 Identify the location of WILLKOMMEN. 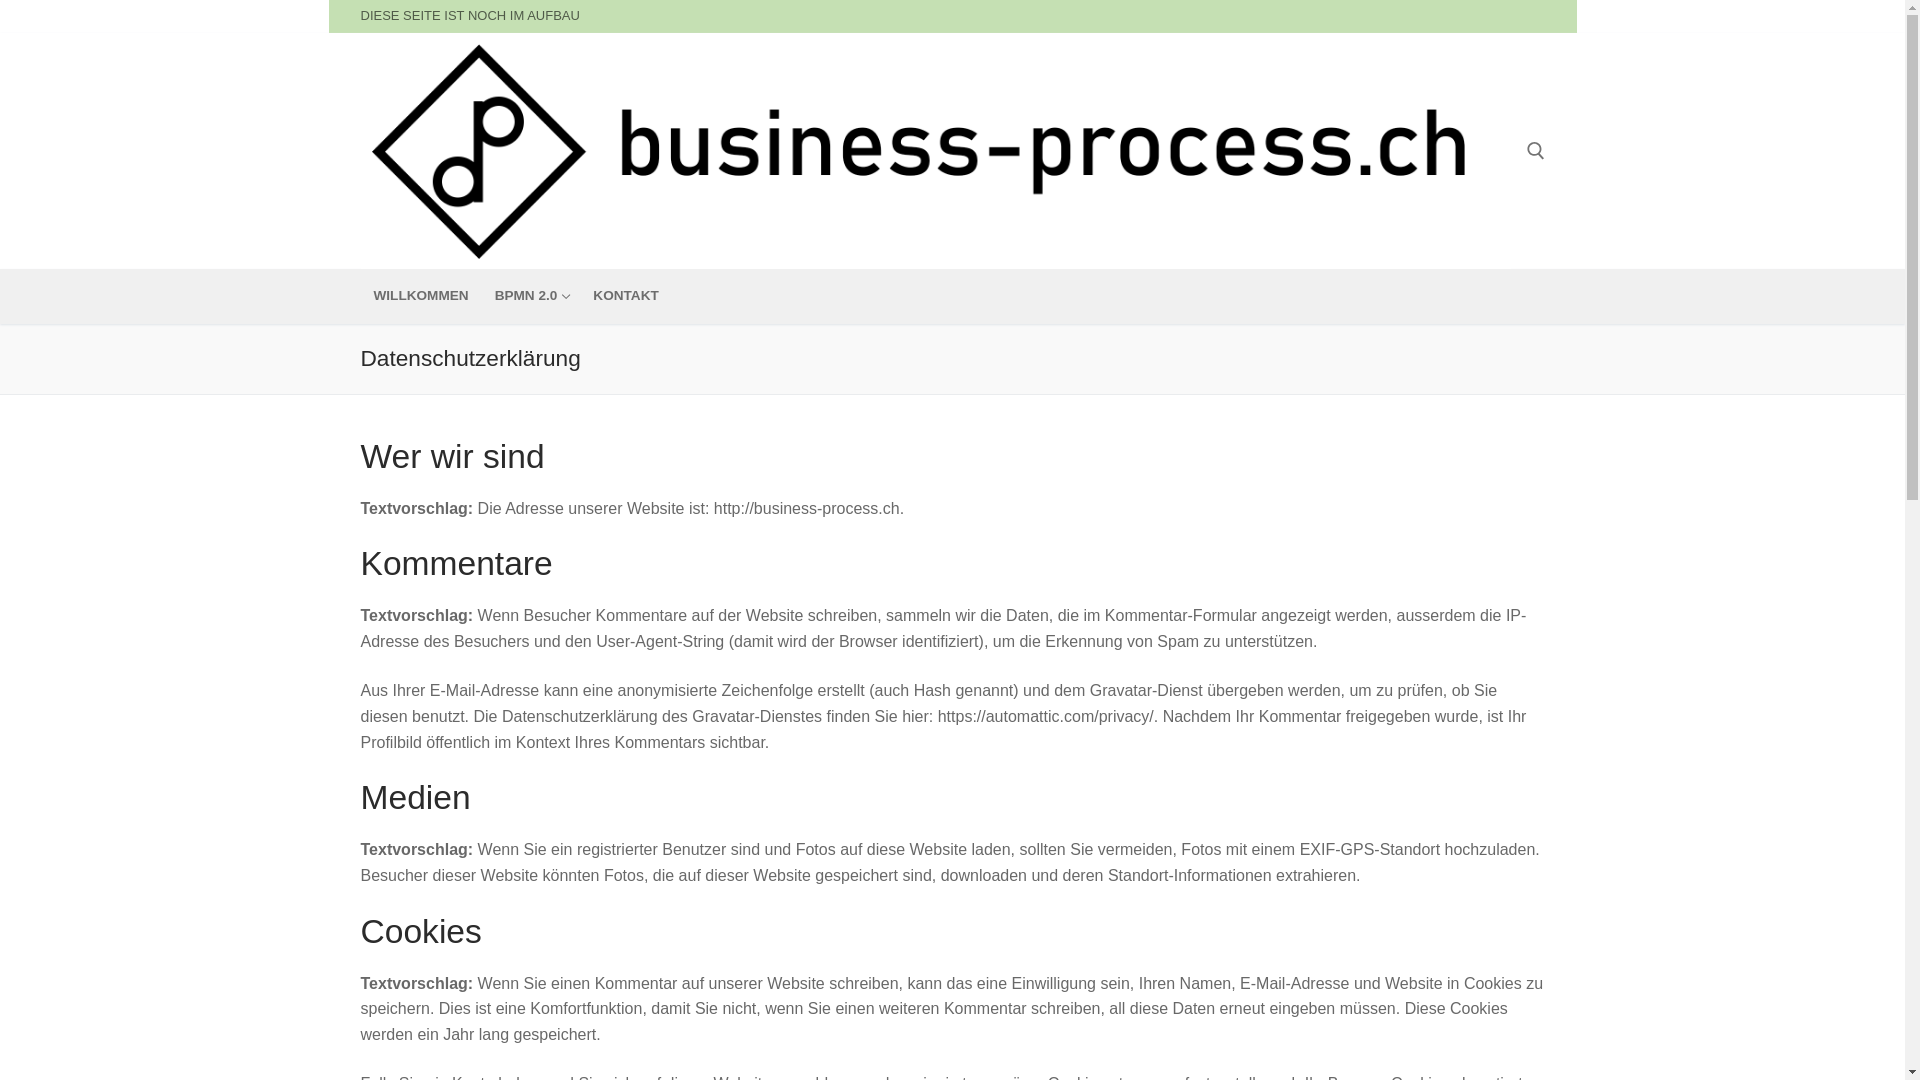
(420, 296).